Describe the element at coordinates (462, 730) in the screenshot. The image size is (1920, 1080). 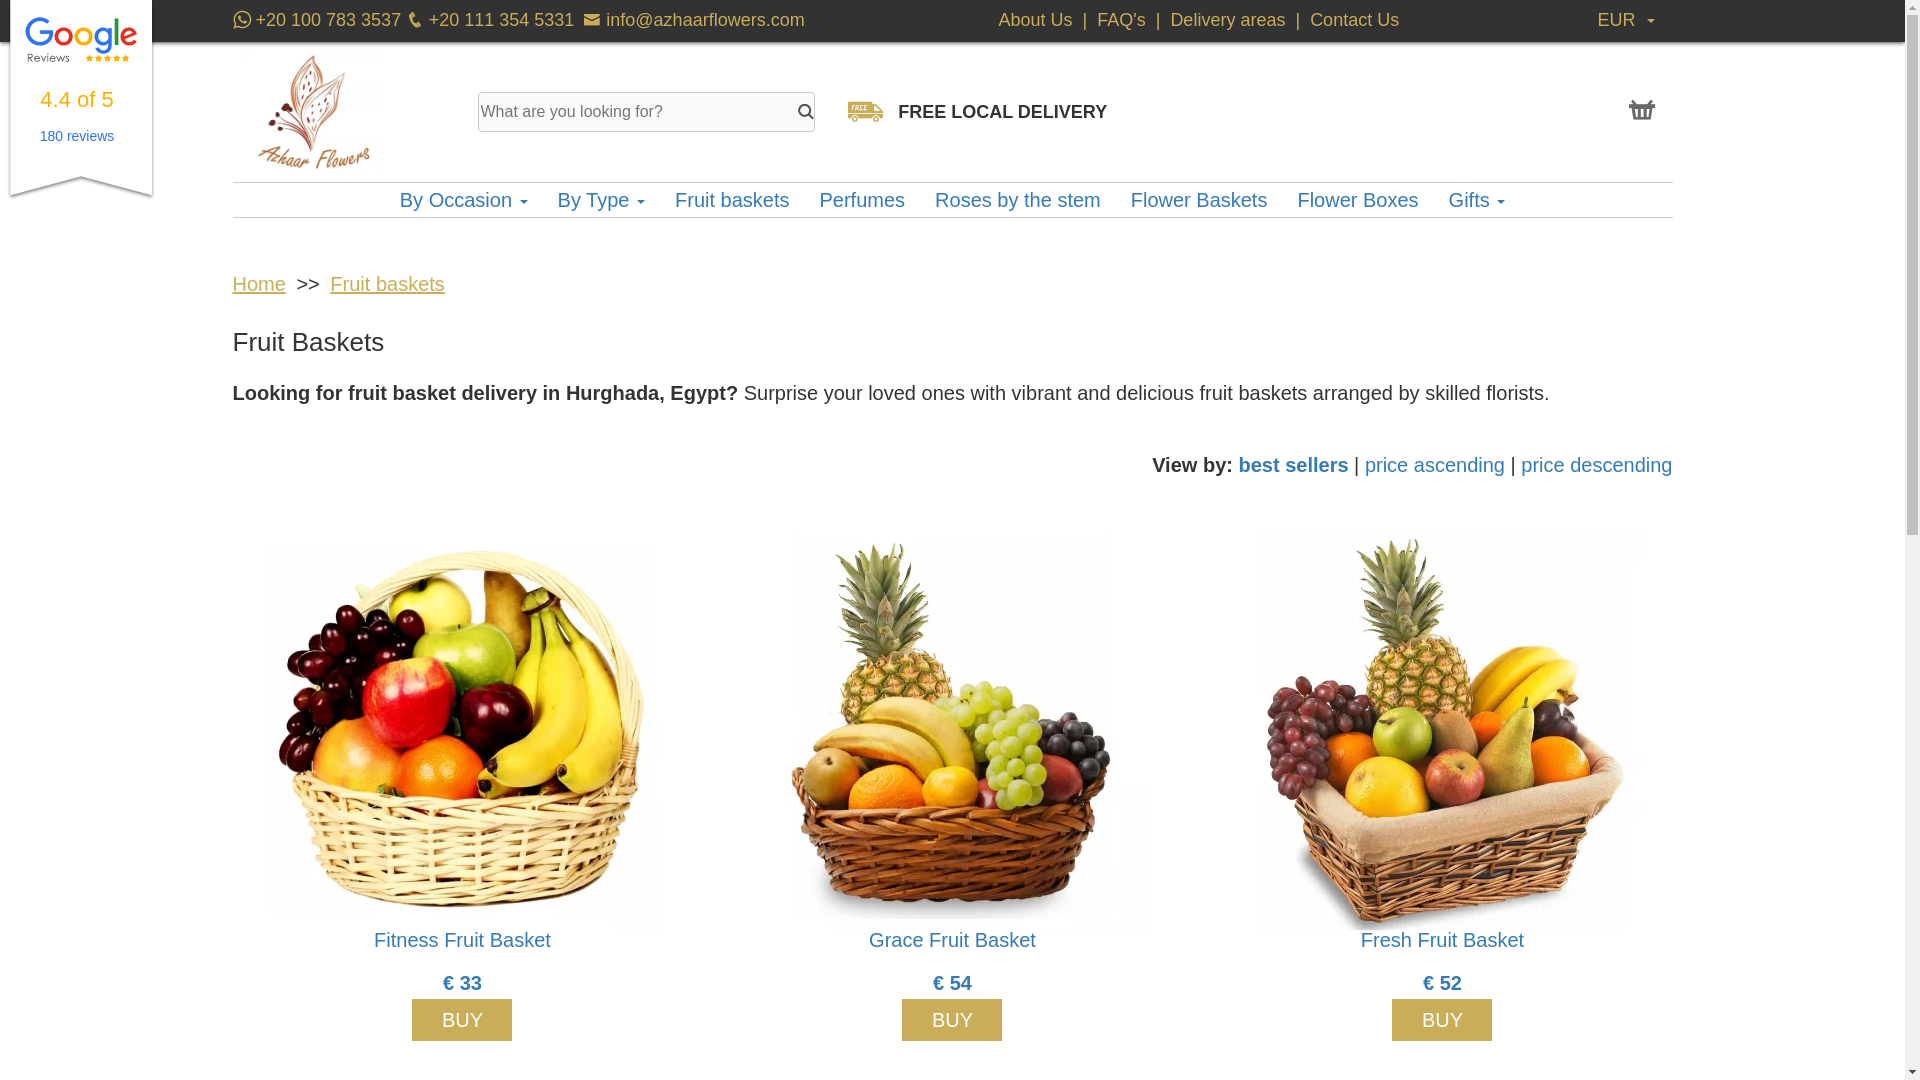
I see `Fitness Fruit Basket` at that location.